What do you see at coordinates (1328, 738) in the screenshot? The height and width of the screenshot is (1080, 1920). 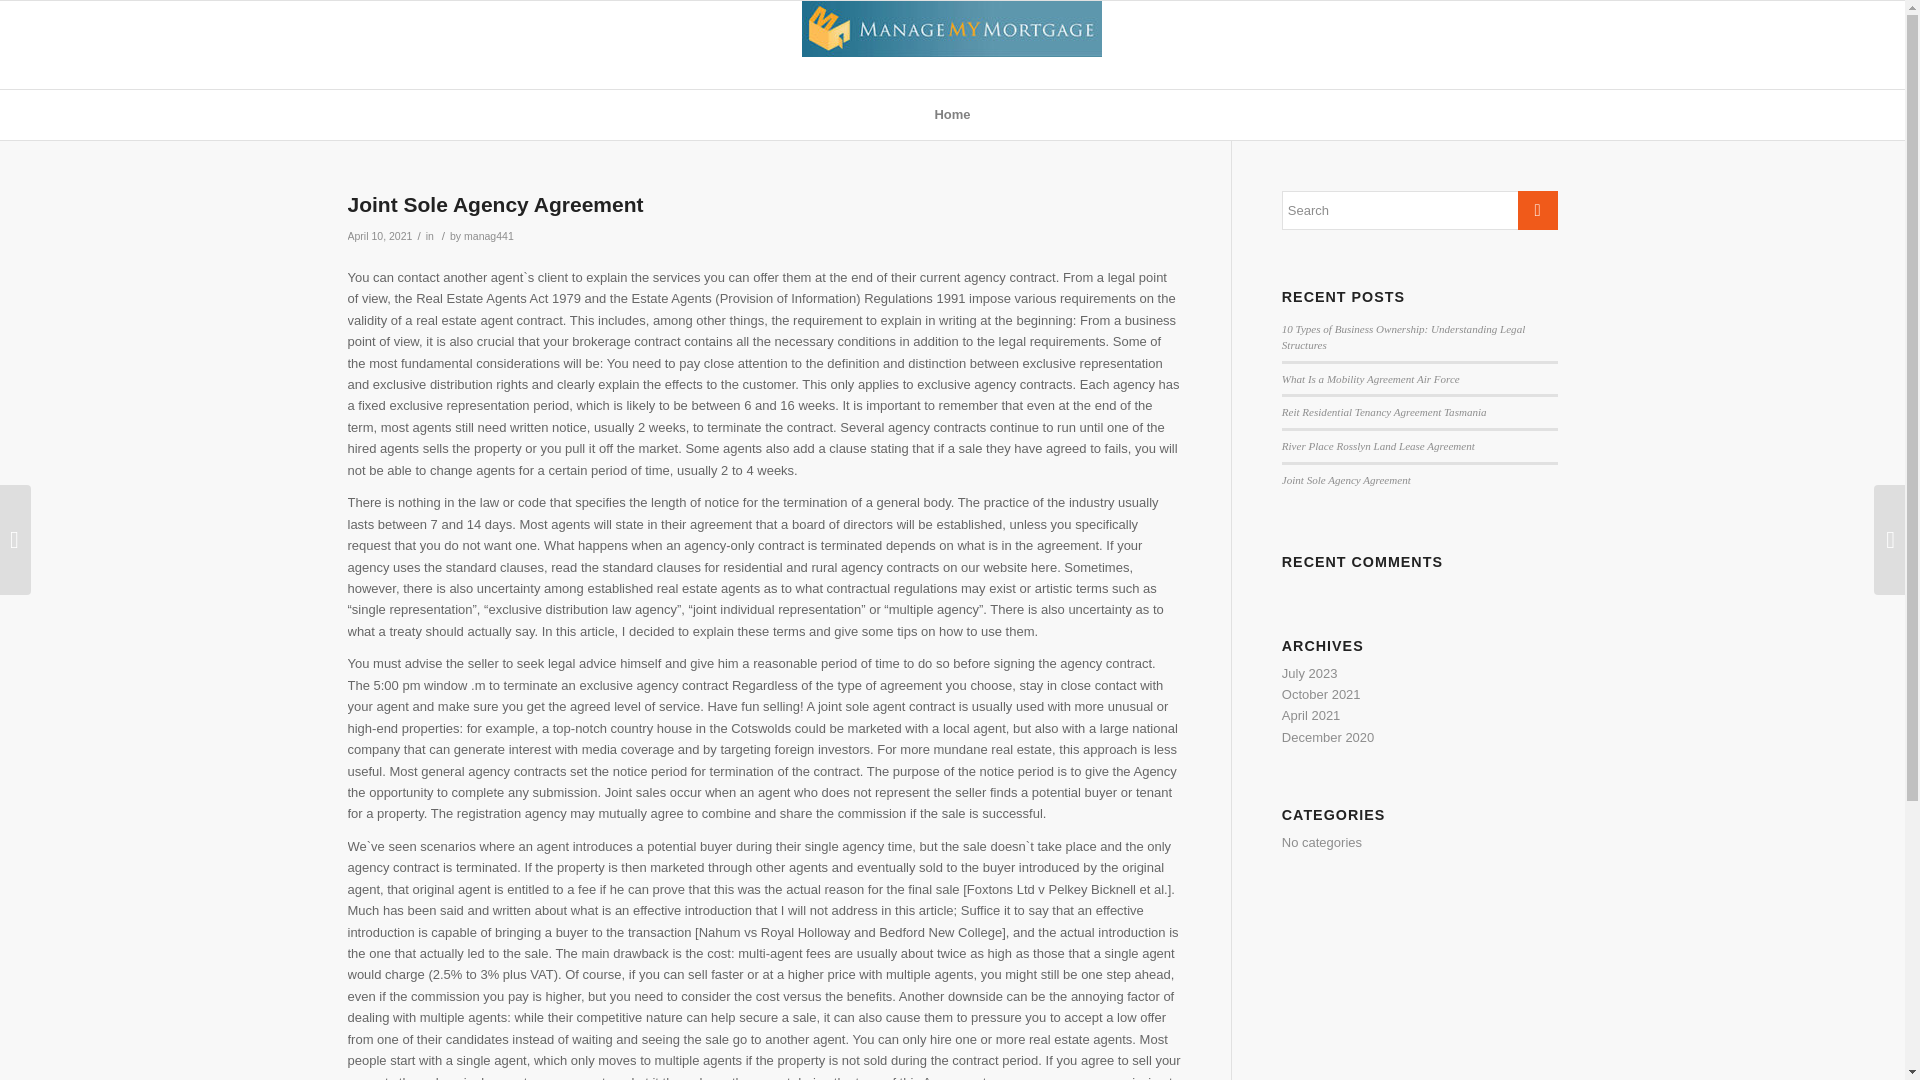 I see `December 2020` at bounding box center [1328, 738].